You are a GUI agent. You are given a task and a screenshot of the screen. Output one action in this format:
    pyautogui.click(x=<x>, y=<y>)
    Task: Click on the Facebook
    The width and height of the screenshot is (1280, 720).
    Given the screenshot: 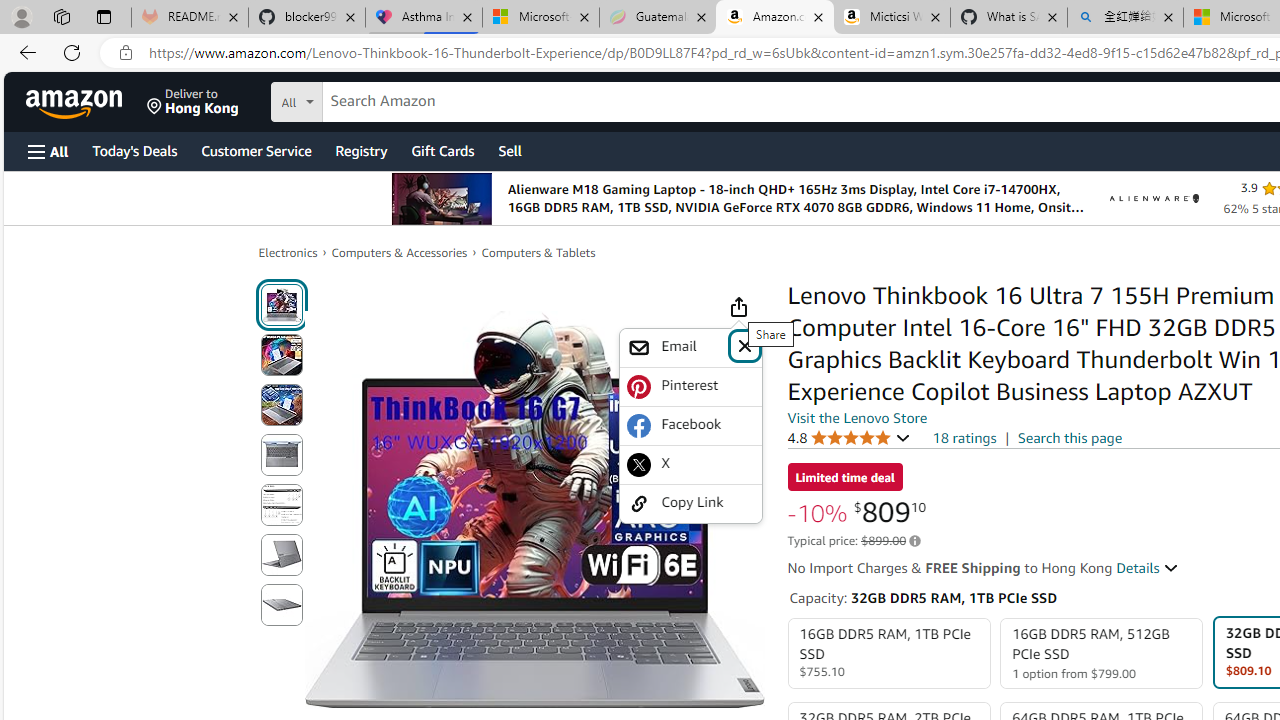 What is the action you would take?
    pyautogui.click(x=690, y=426)
    